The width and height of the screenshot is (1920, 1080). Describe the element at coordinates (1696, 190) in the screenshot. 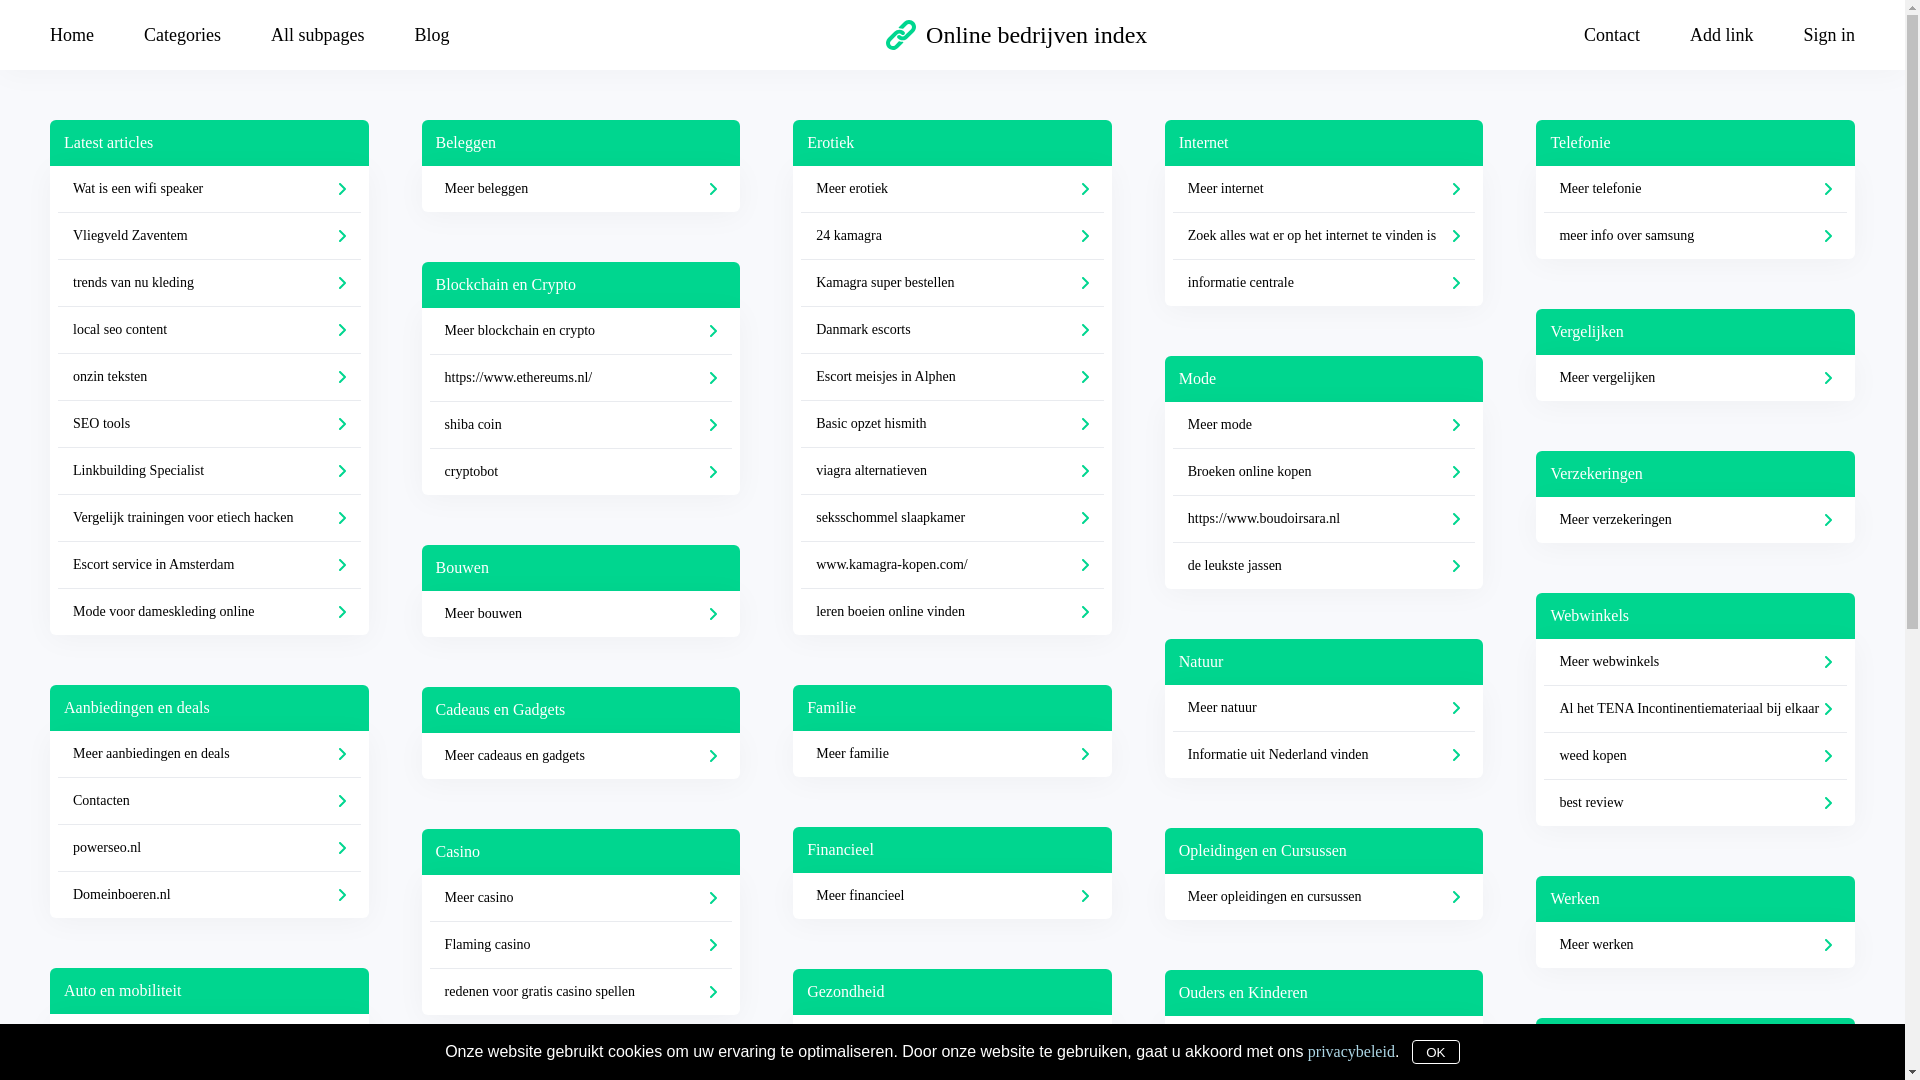

I see `Meer telefonie` at that location.